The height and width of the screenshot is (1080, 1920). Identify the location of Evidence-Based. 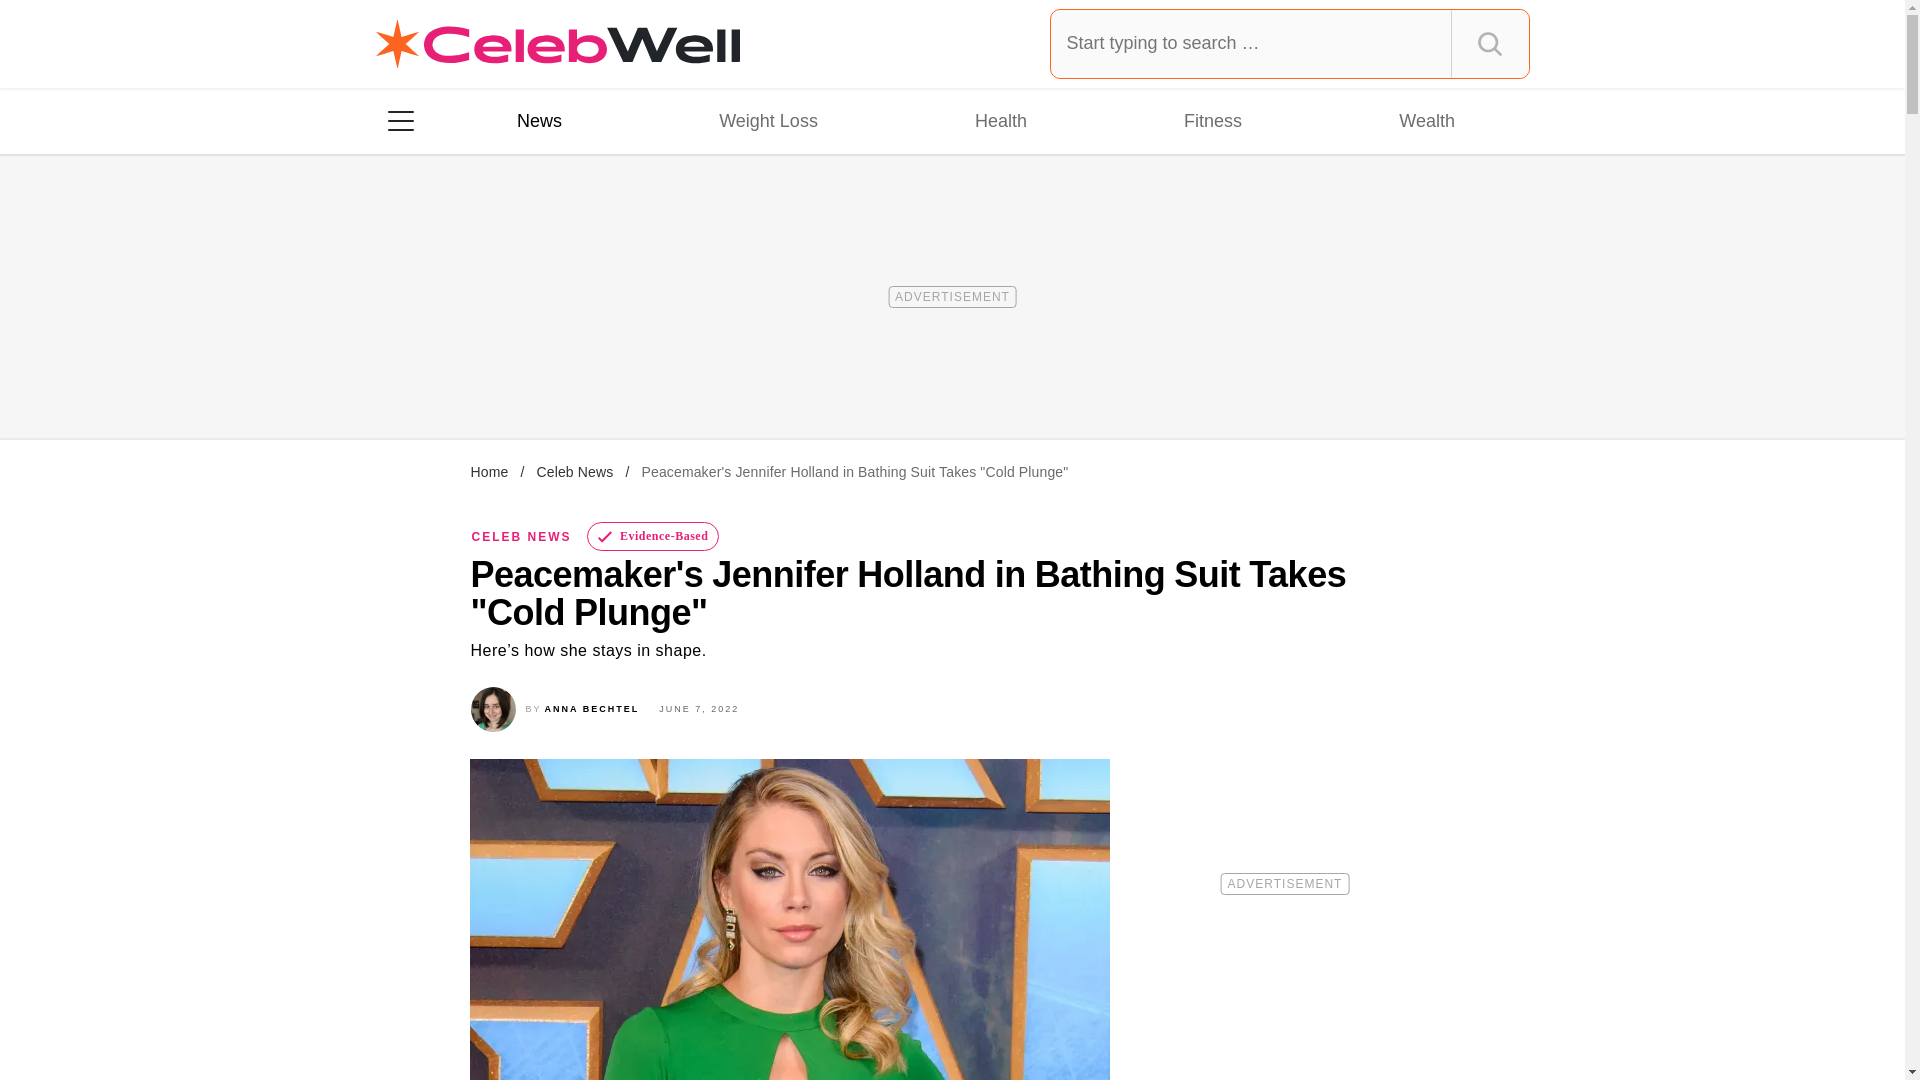
(654, 536).